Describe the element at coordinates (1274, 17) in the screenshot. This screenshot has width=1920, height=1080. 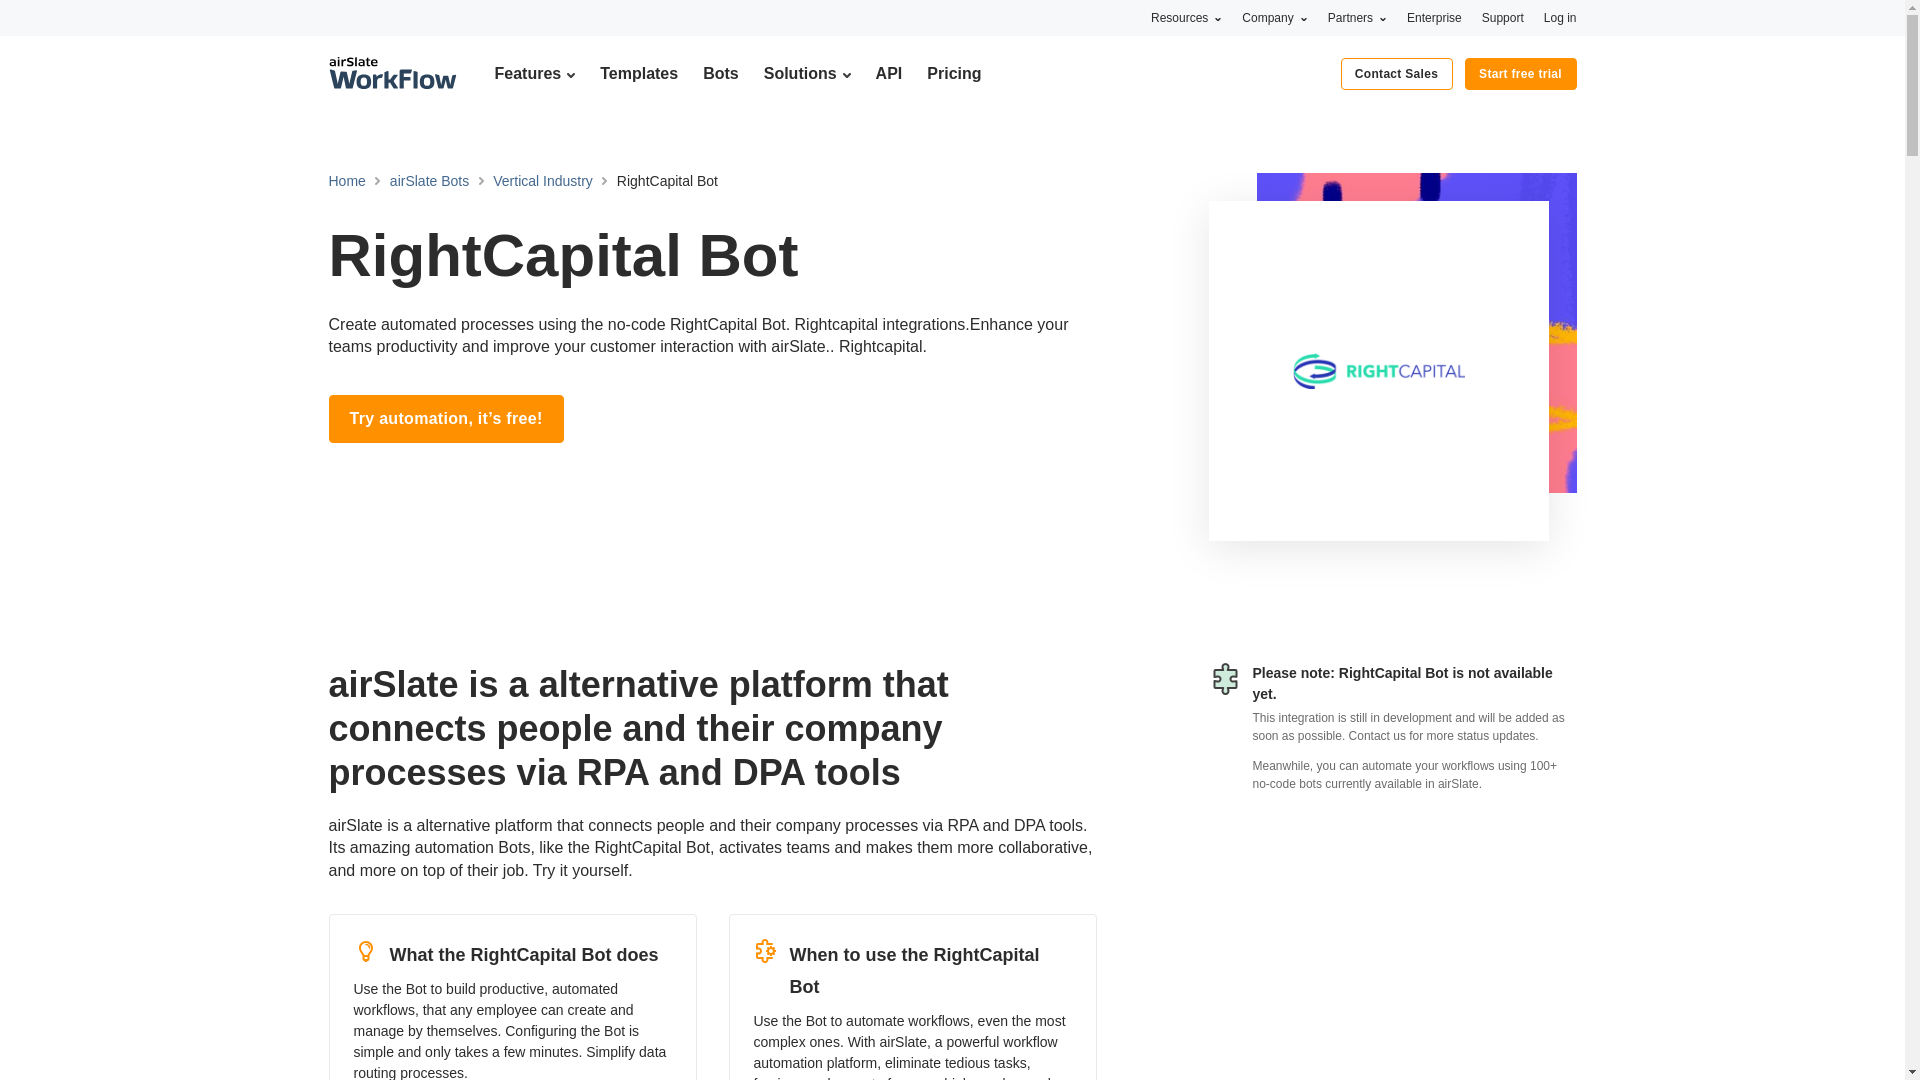
I see `Company` at that location.